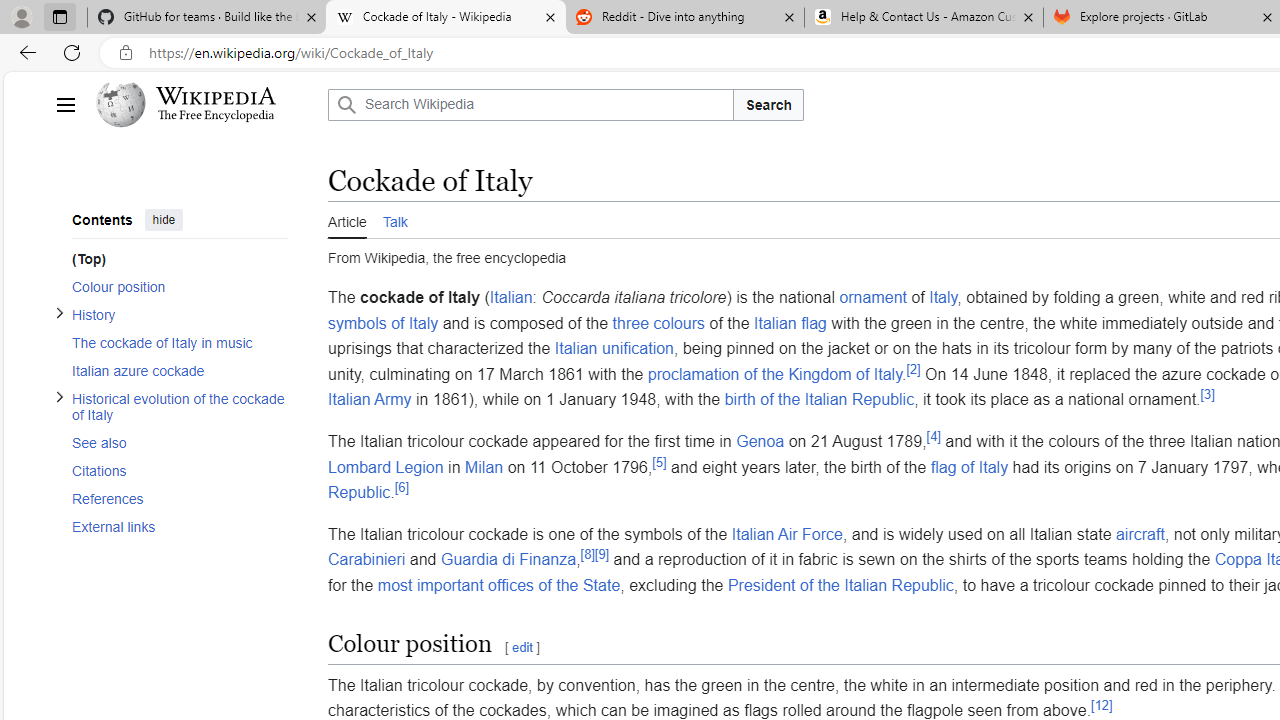  What do you see at coordinates (530, 104) in the screenshot?
I see `Search Wikipedia` at bounding box center [530, 104].